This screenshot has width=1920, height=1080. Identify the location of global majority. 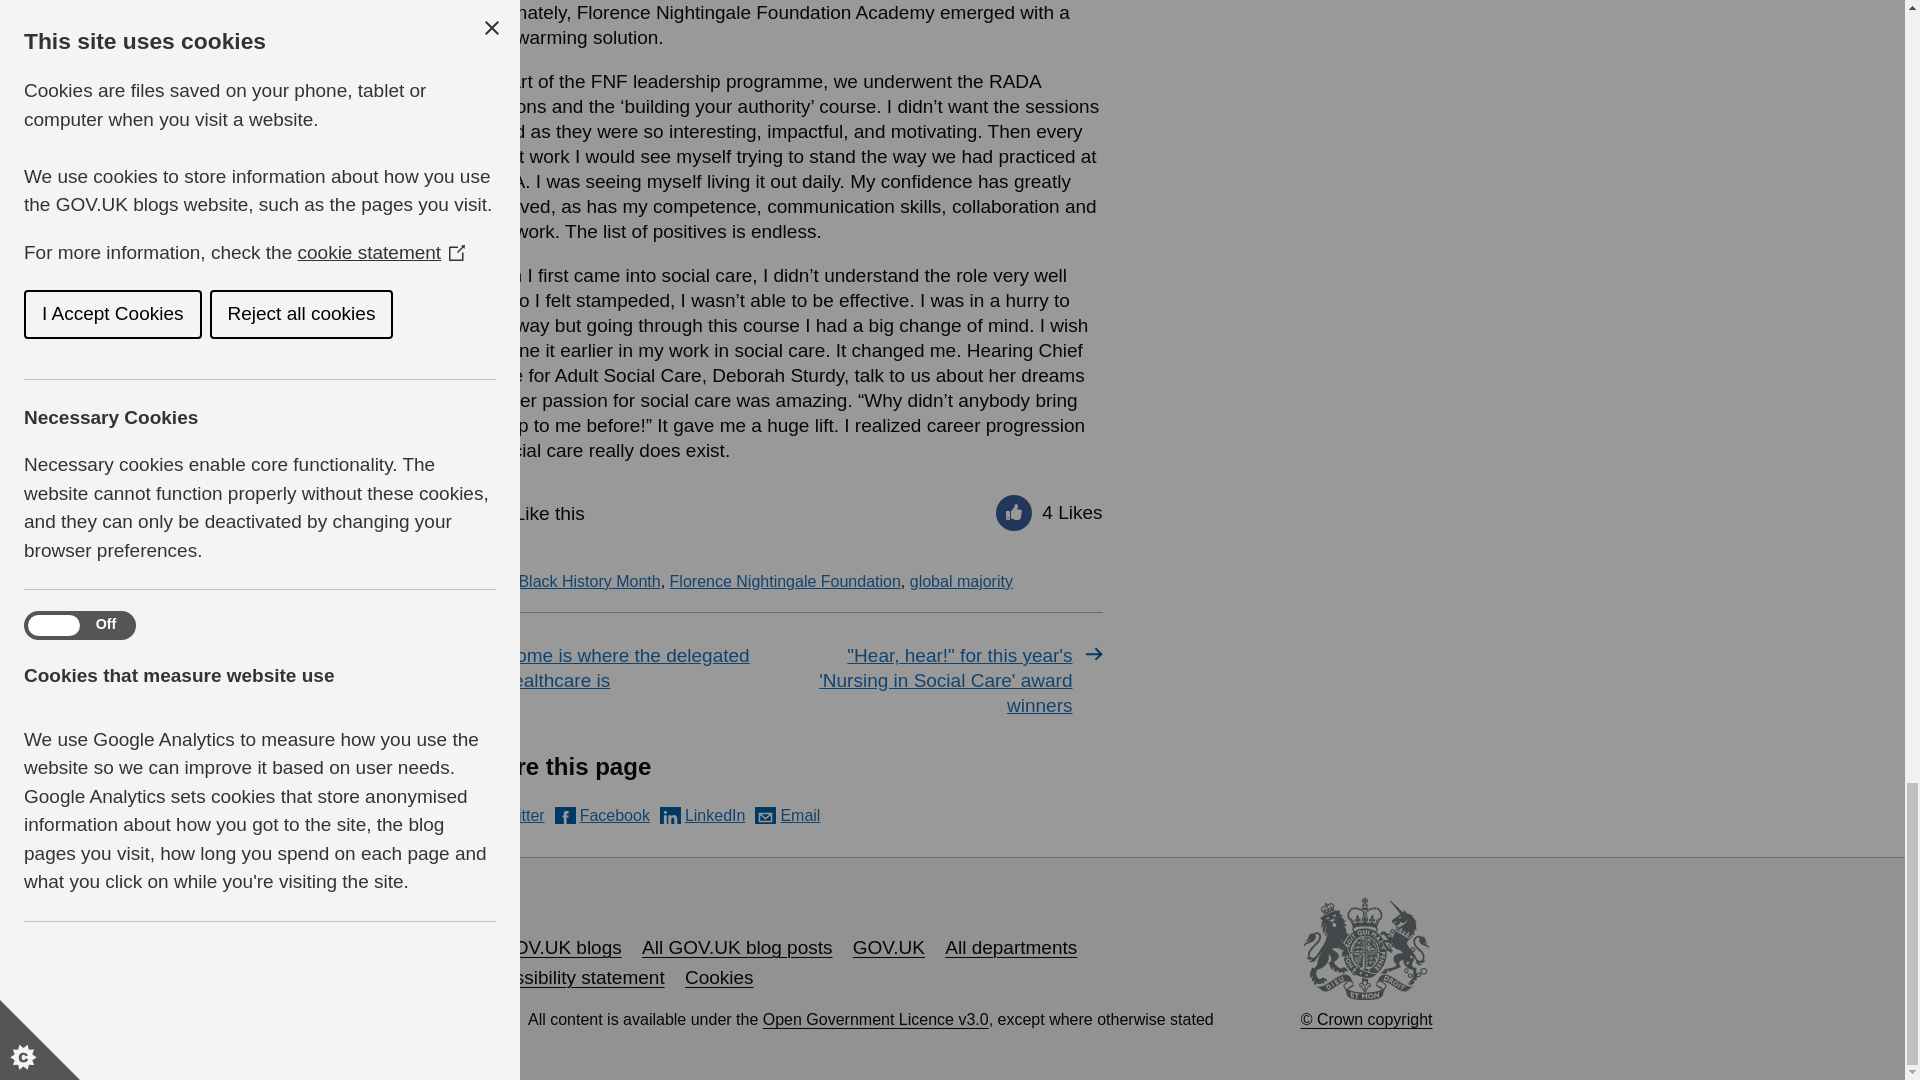
(962, 581).